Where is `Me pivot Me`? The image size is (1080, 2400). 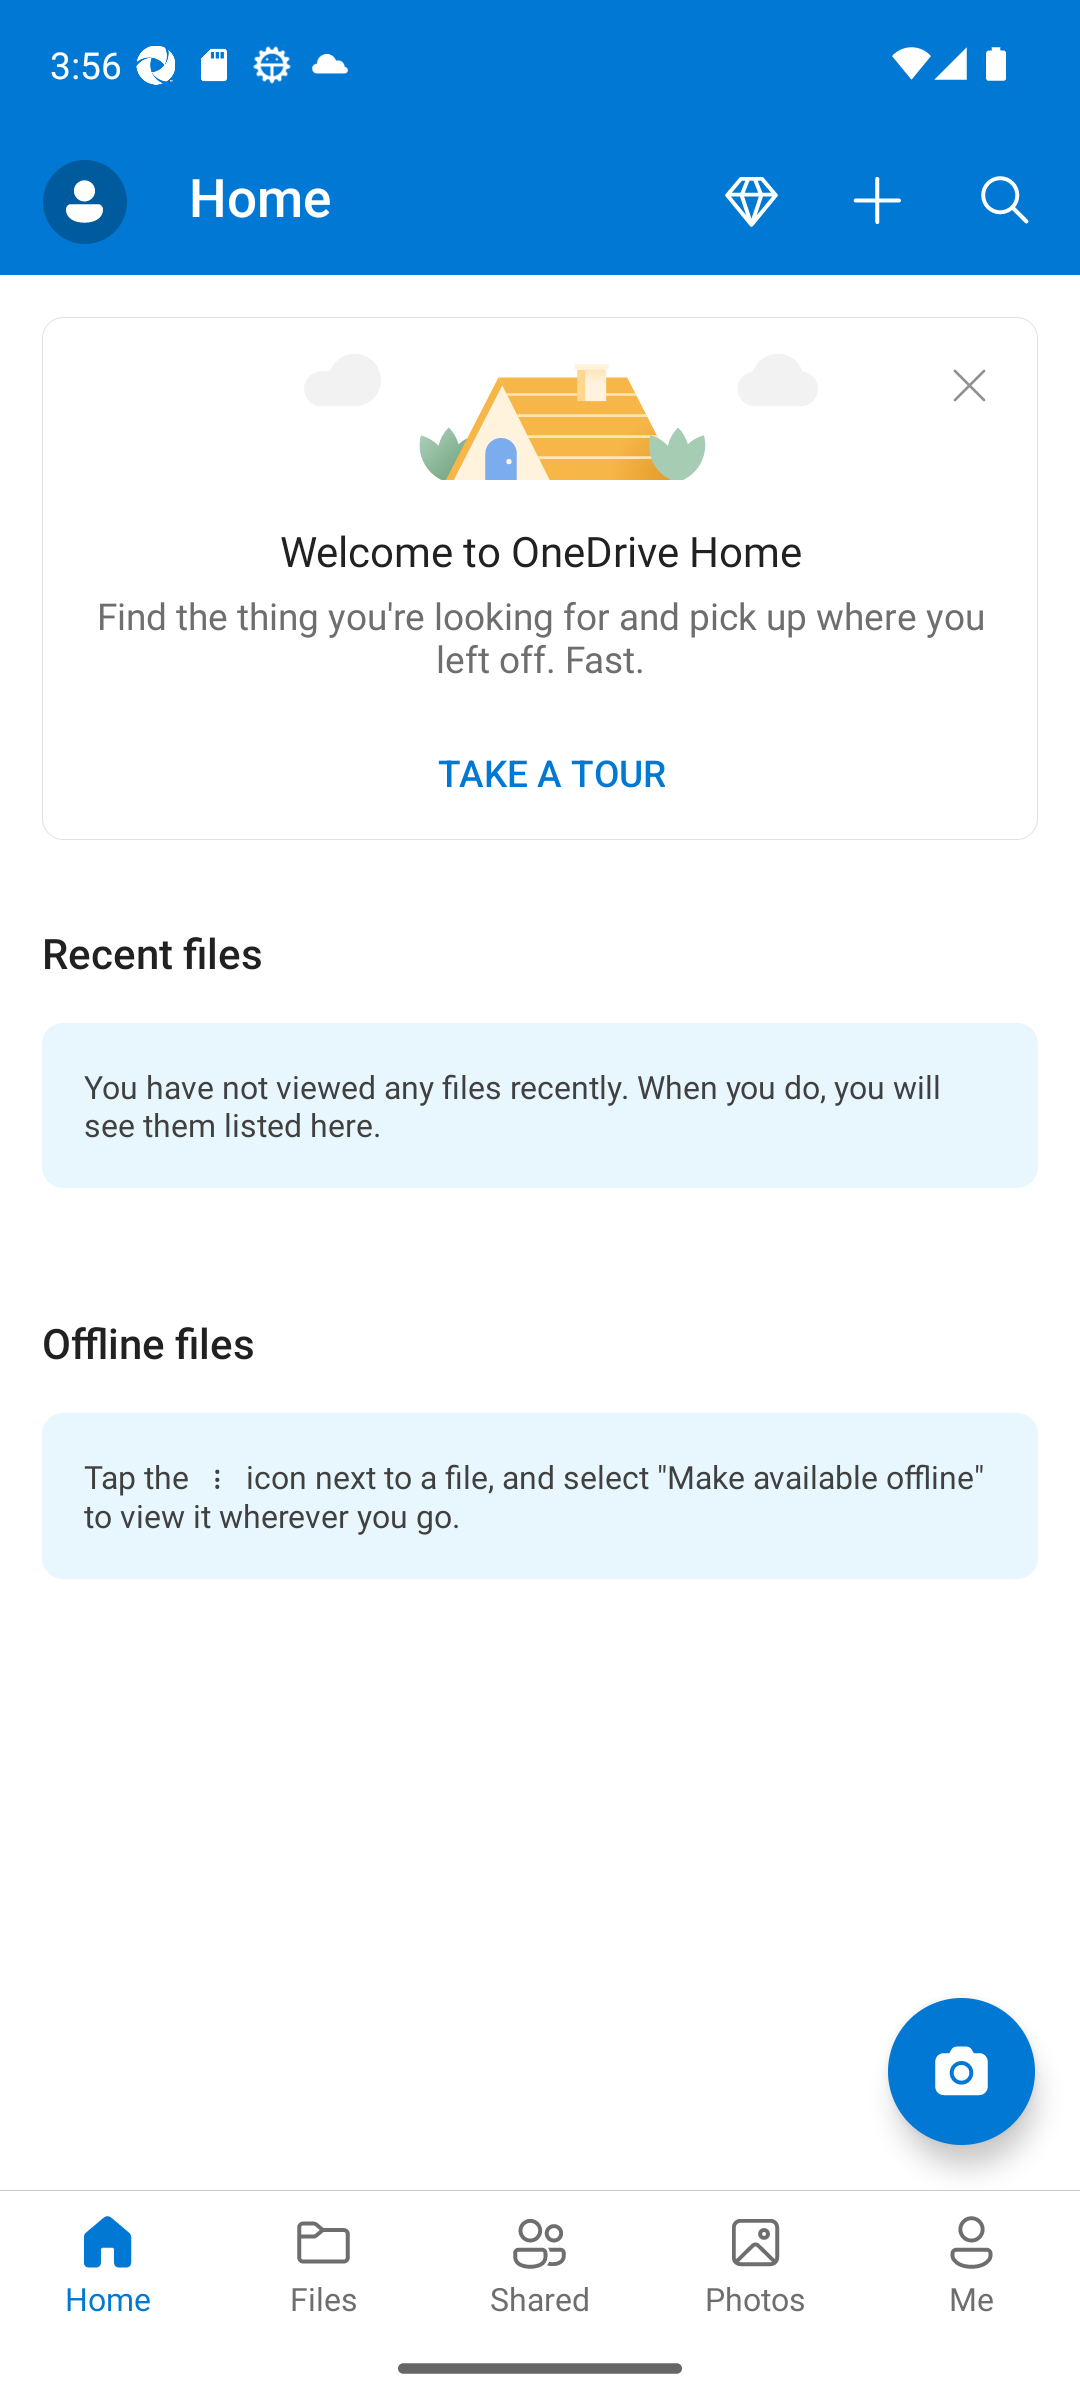
Me pivot Me is located at coordinates (972, 2262).